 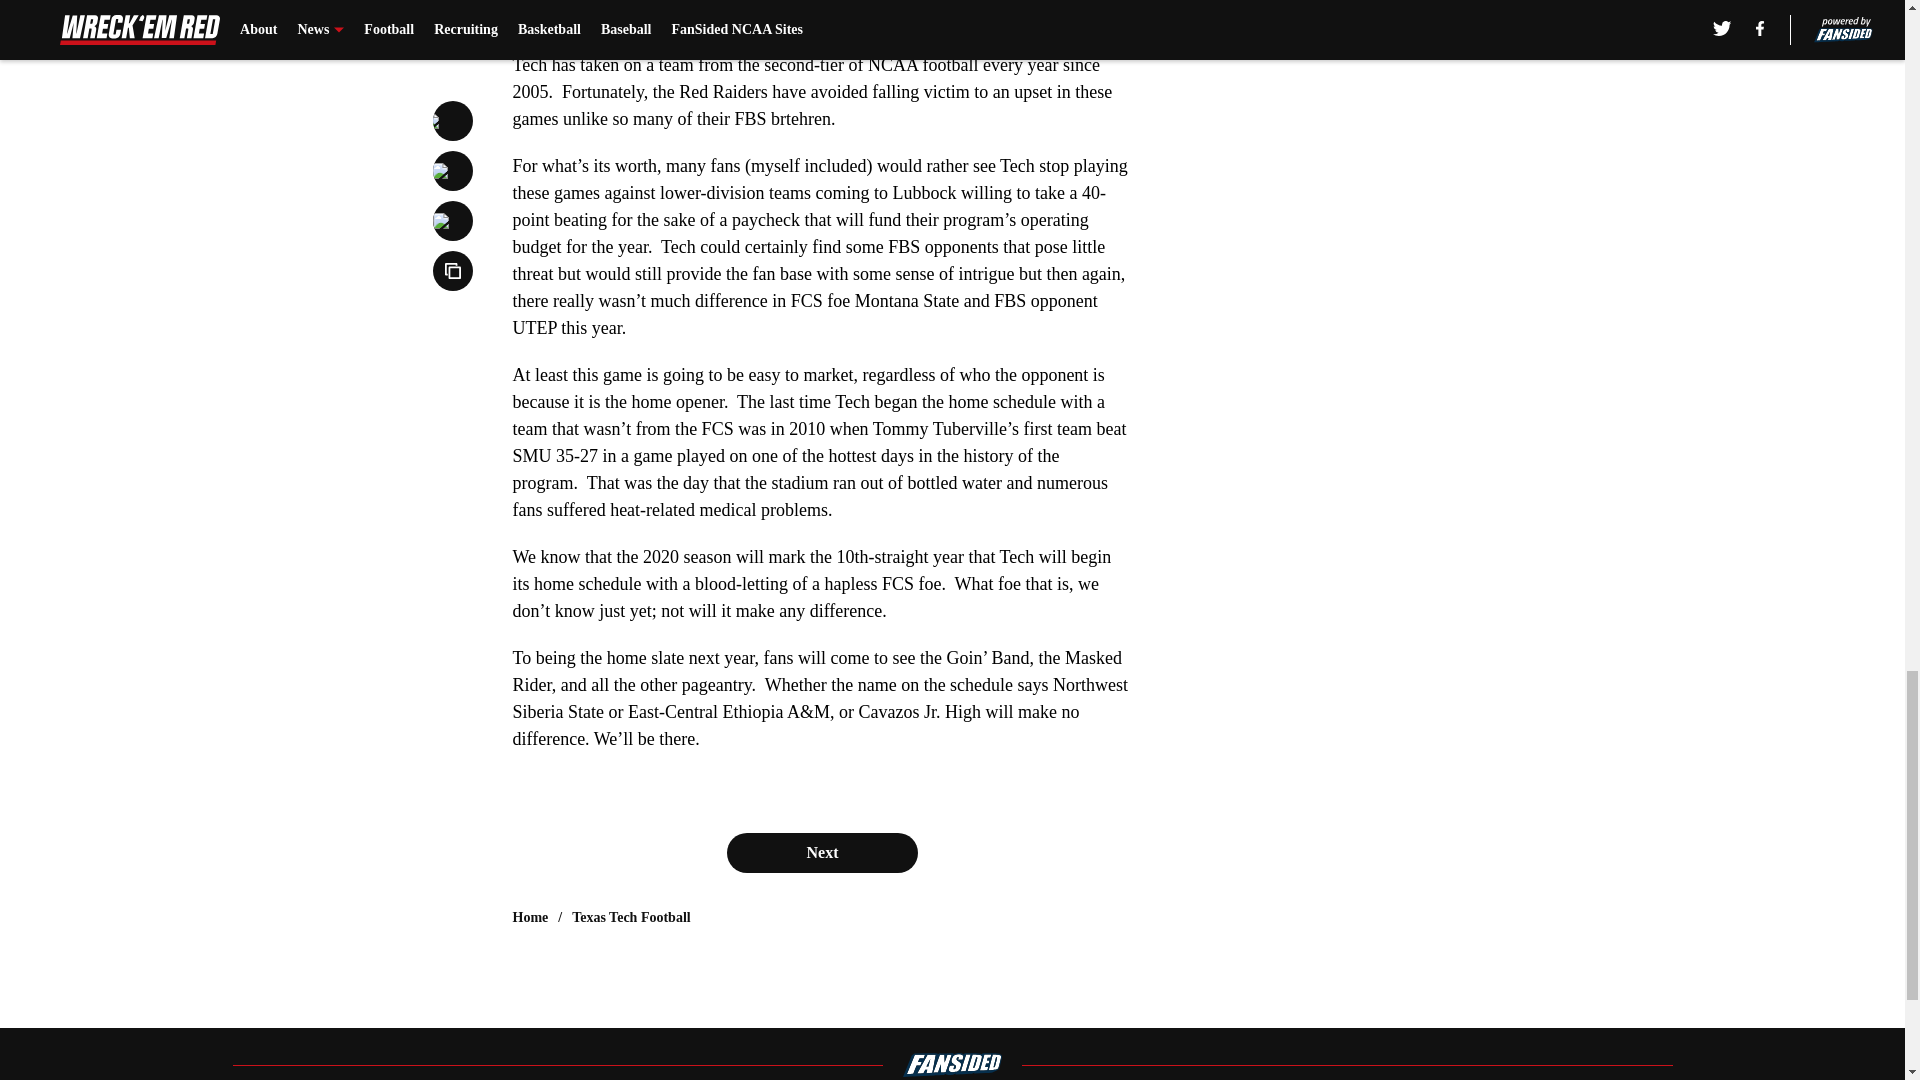 What do you see at coordinates (530, 918) in the screenshot?
I see `Home` at bounding box center [530, 918].